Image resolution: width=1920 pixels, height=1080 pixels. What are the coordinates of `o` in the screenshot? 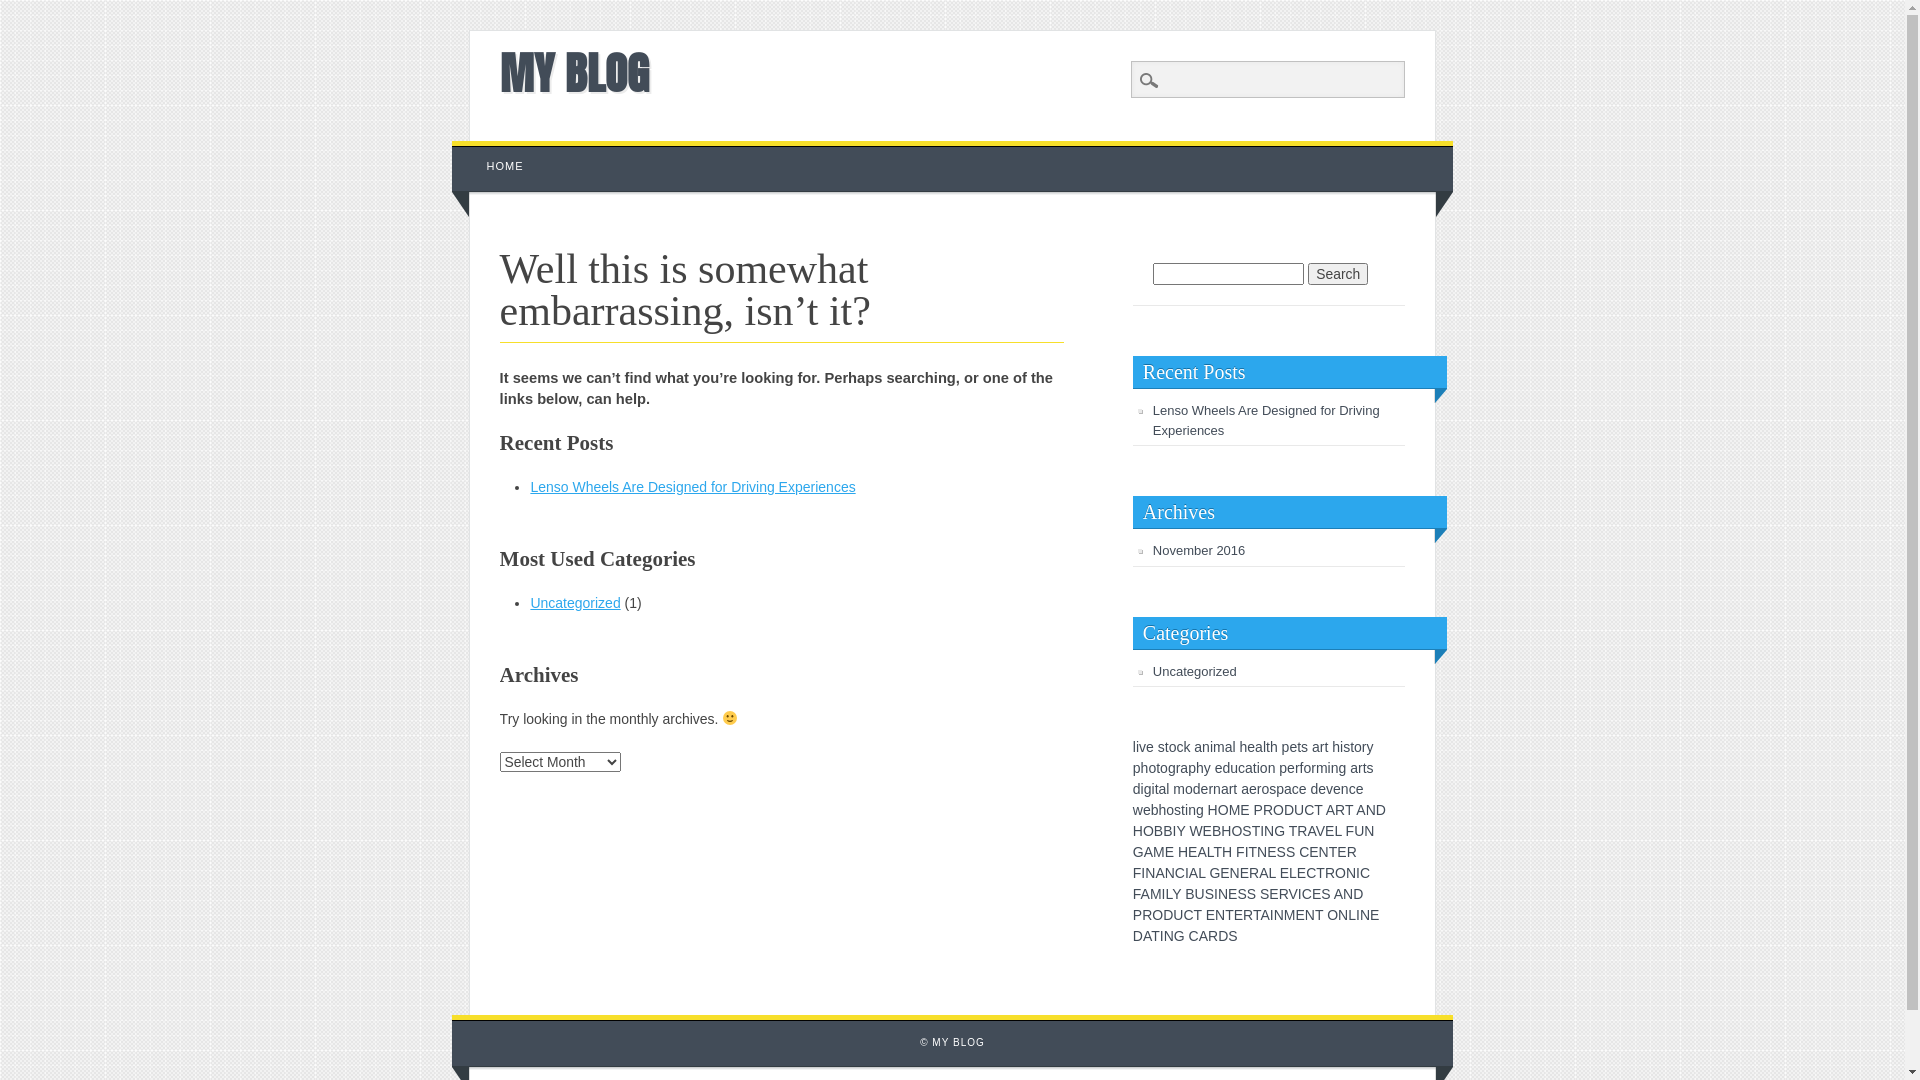 It's located at (1264, 768).